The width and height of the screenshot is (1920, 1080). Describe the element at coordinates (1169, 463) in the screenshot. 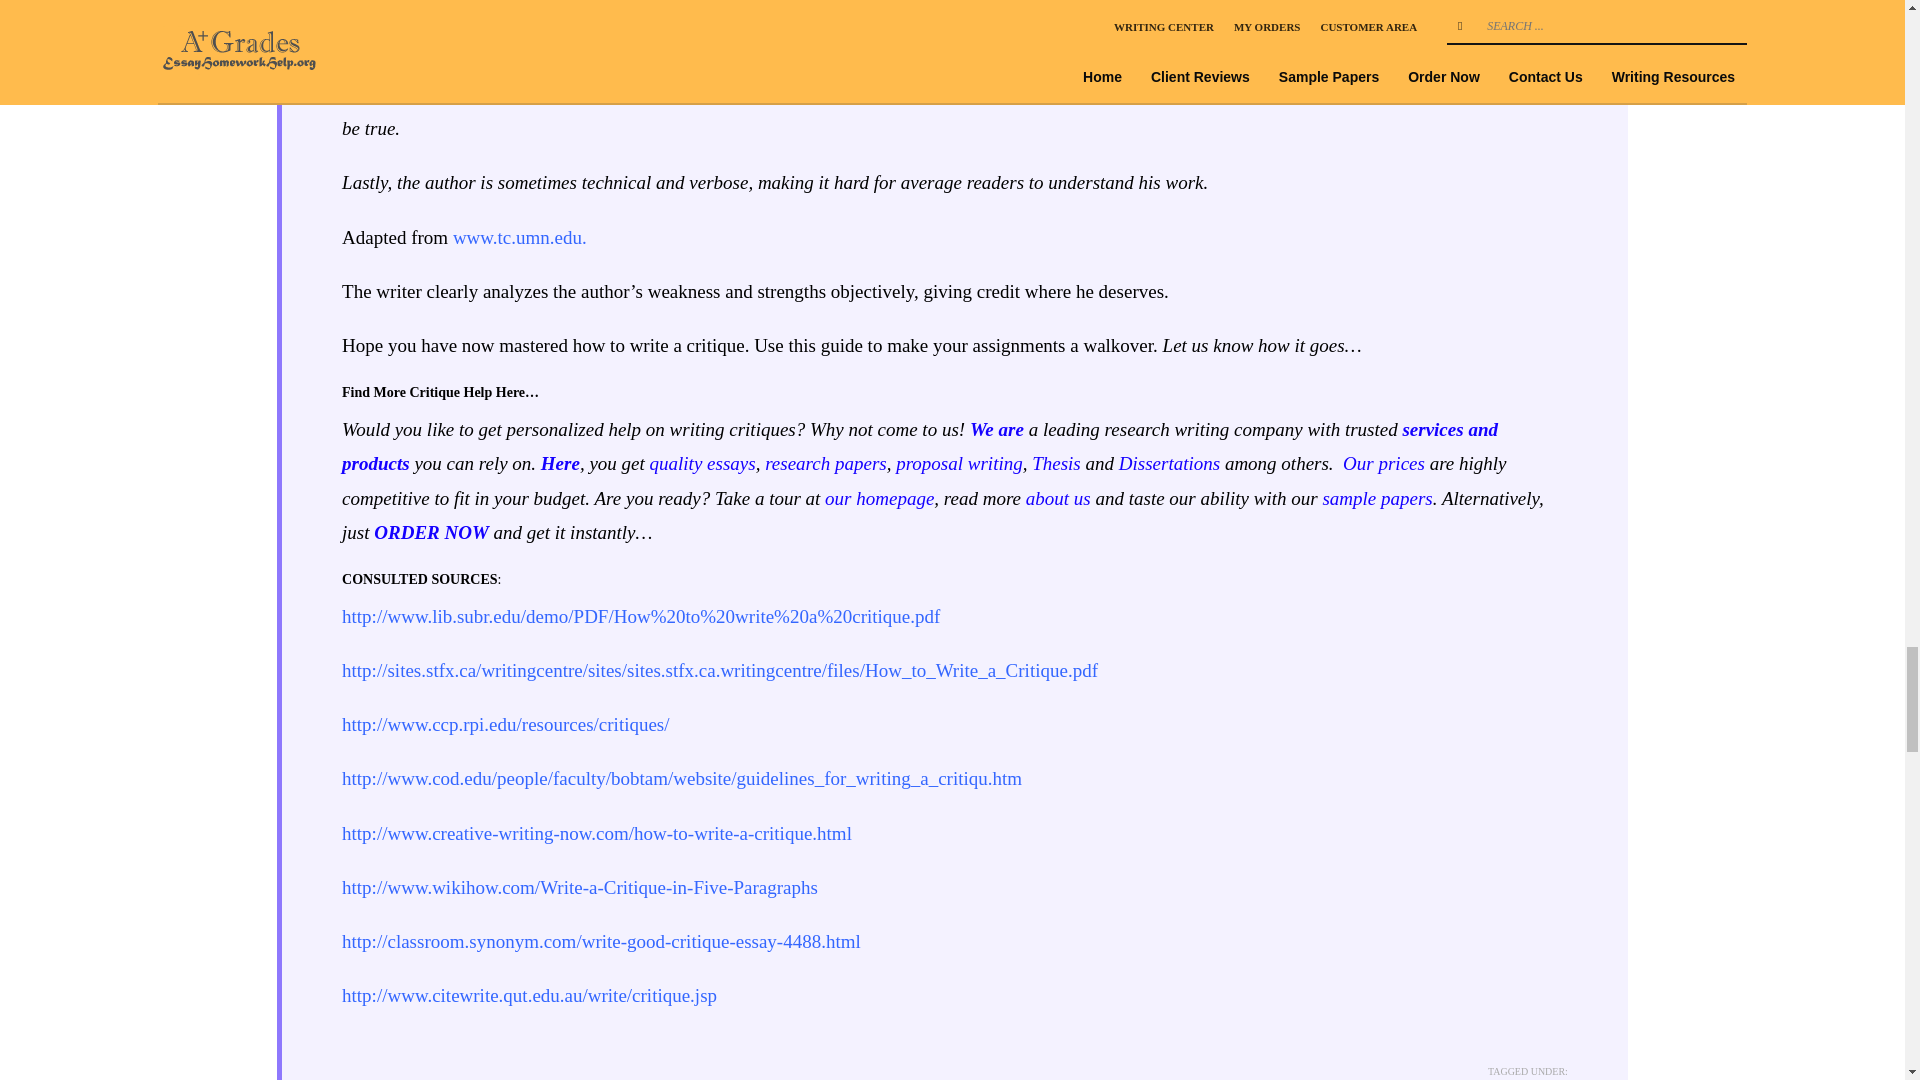

I see `Dissertations` at that location.